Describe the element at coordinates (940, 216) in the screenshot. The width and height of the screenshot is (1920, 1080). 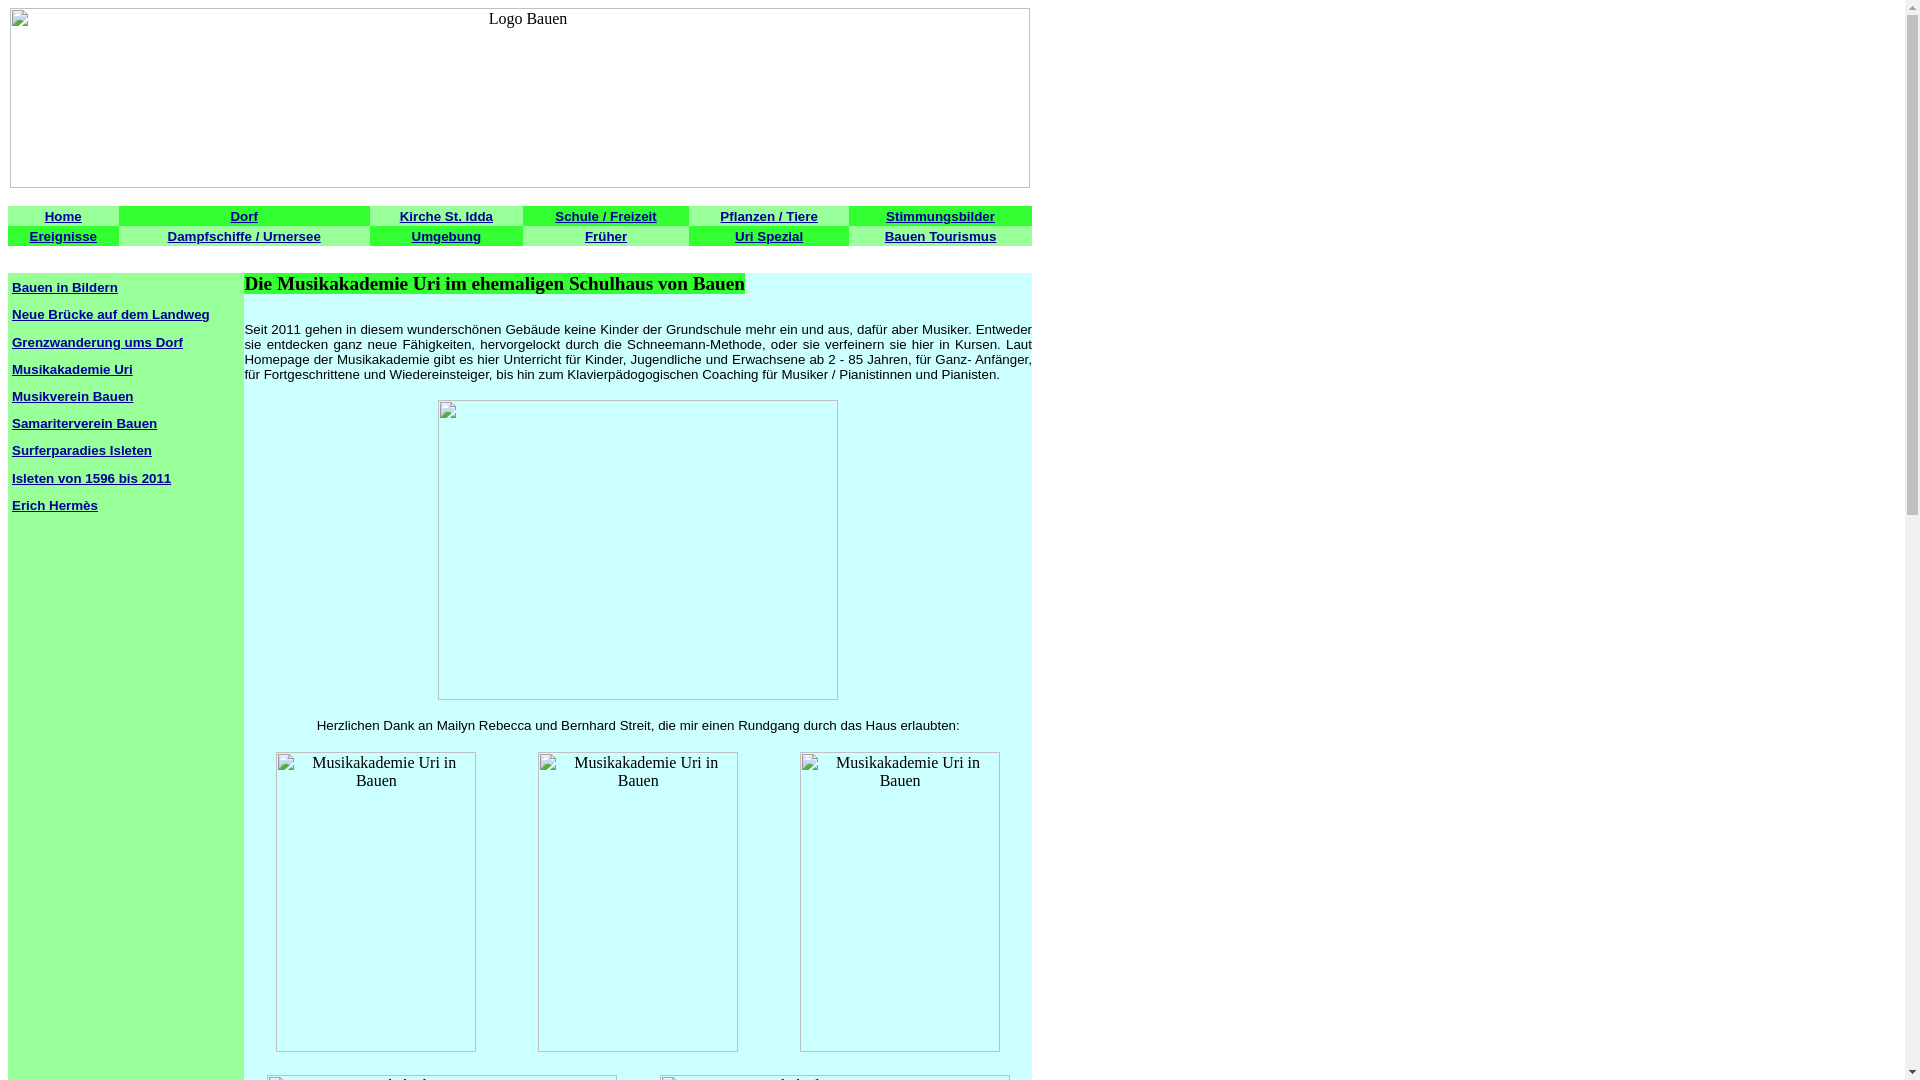
I see `Stimmungsbilder` at that location.